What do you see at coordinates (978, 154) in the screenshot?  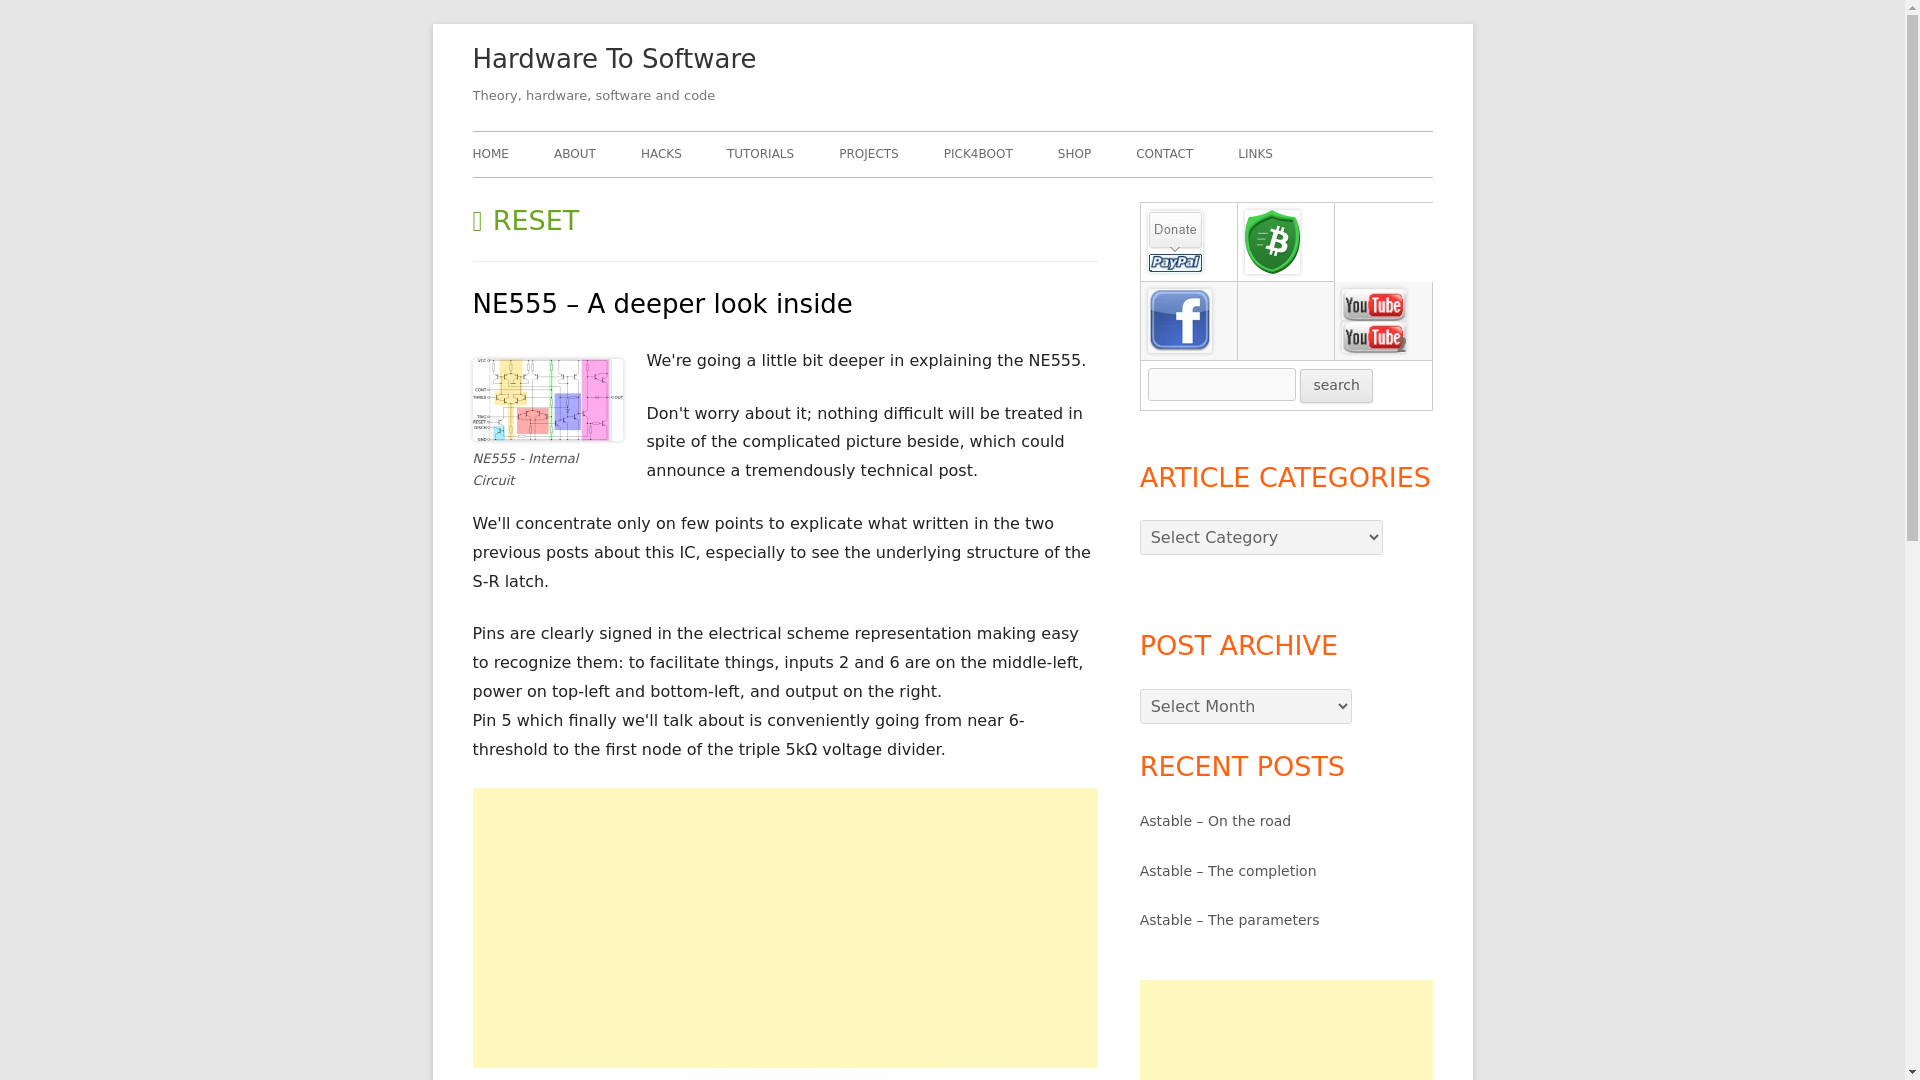 I see `PICK4BOOT` at bounding box center [978, 154].